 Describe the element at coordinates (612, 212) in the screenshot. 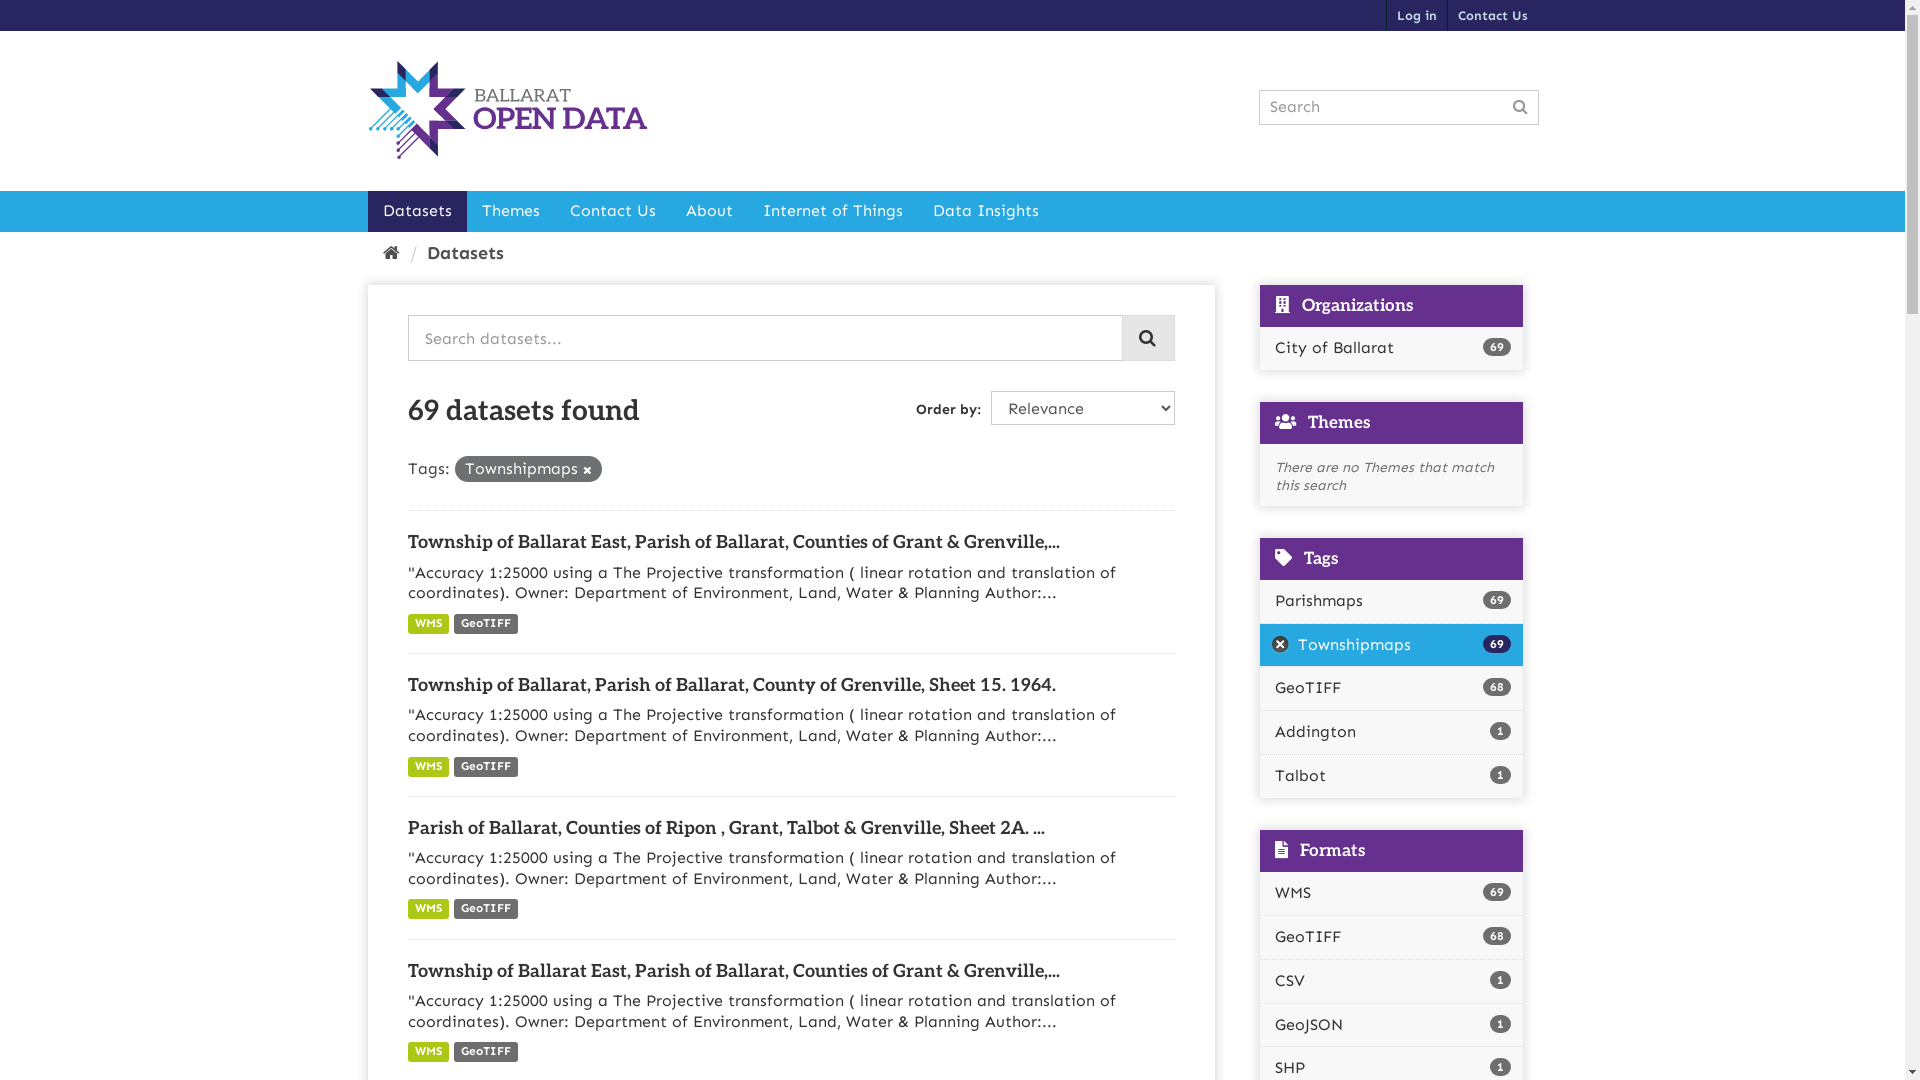

I see `Contact Us` at that location.